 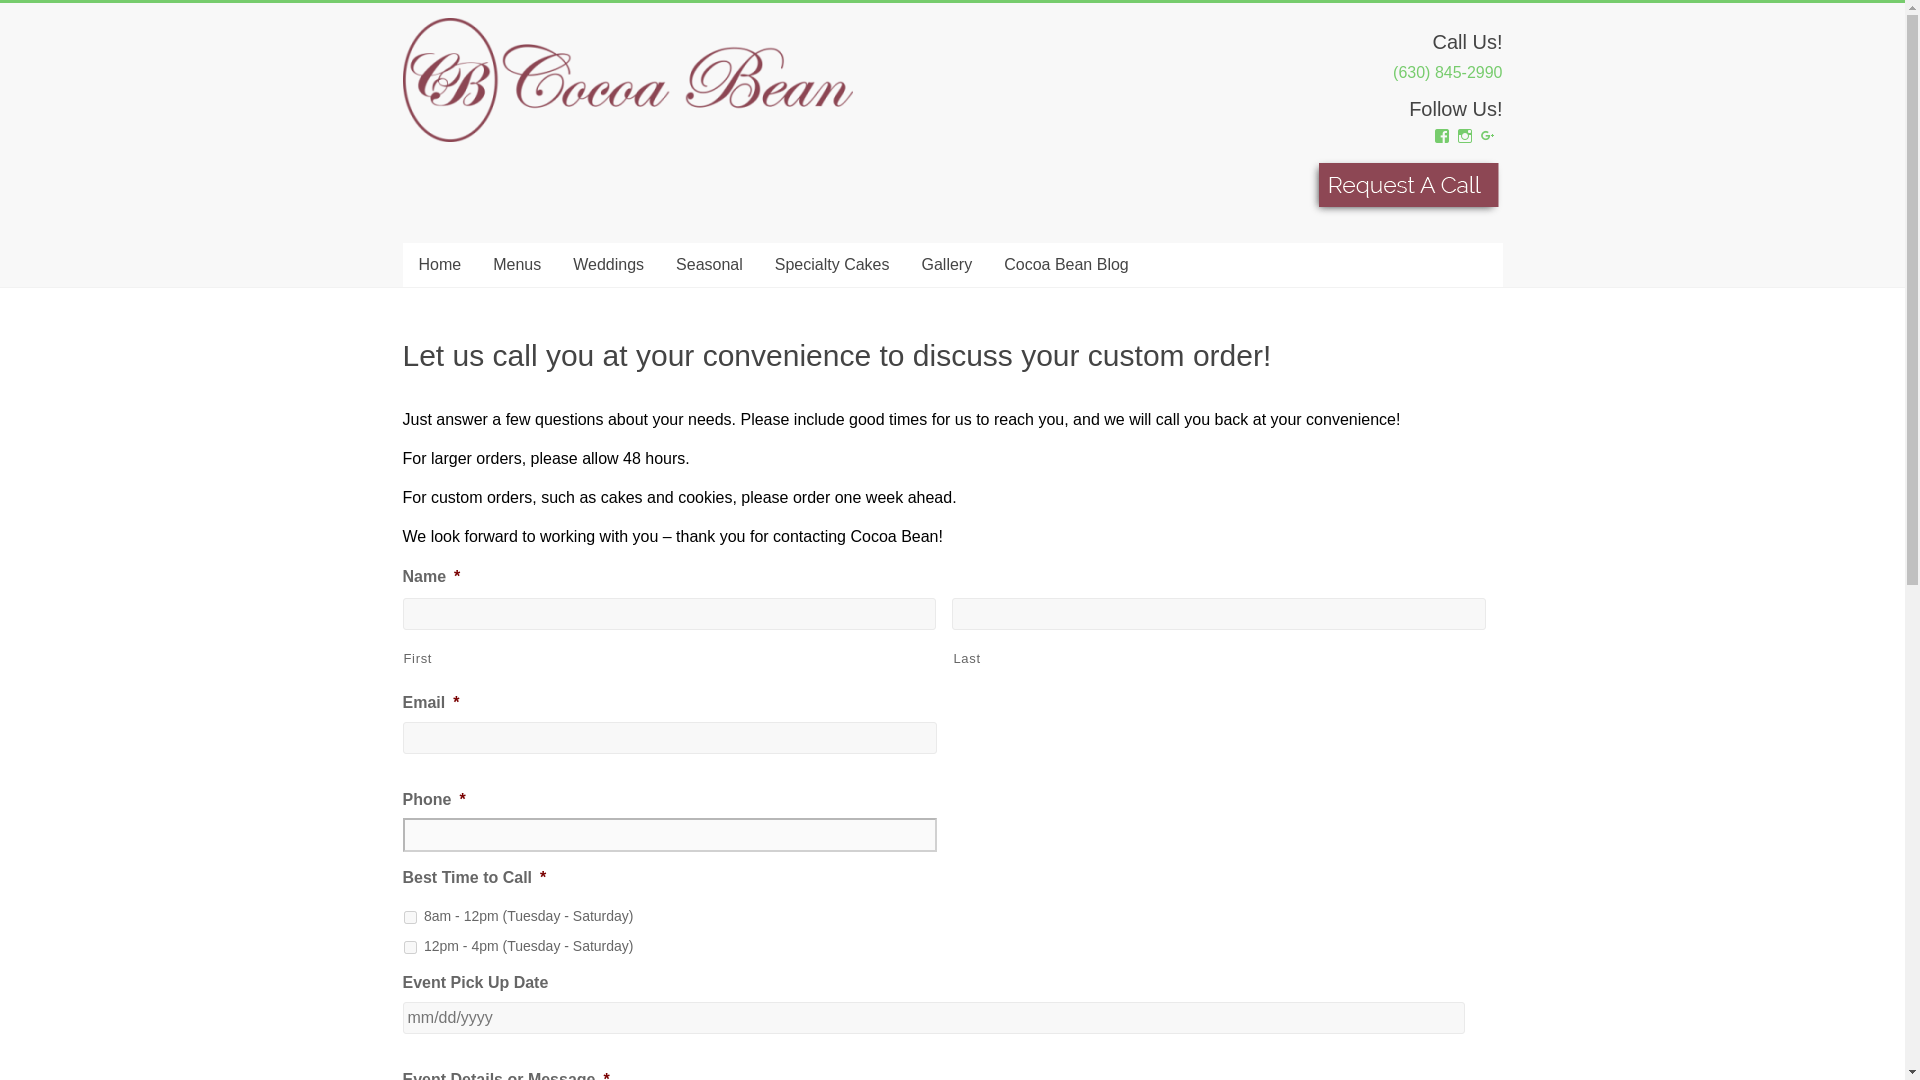 I want to click on Home, so click(x=438, y=265).